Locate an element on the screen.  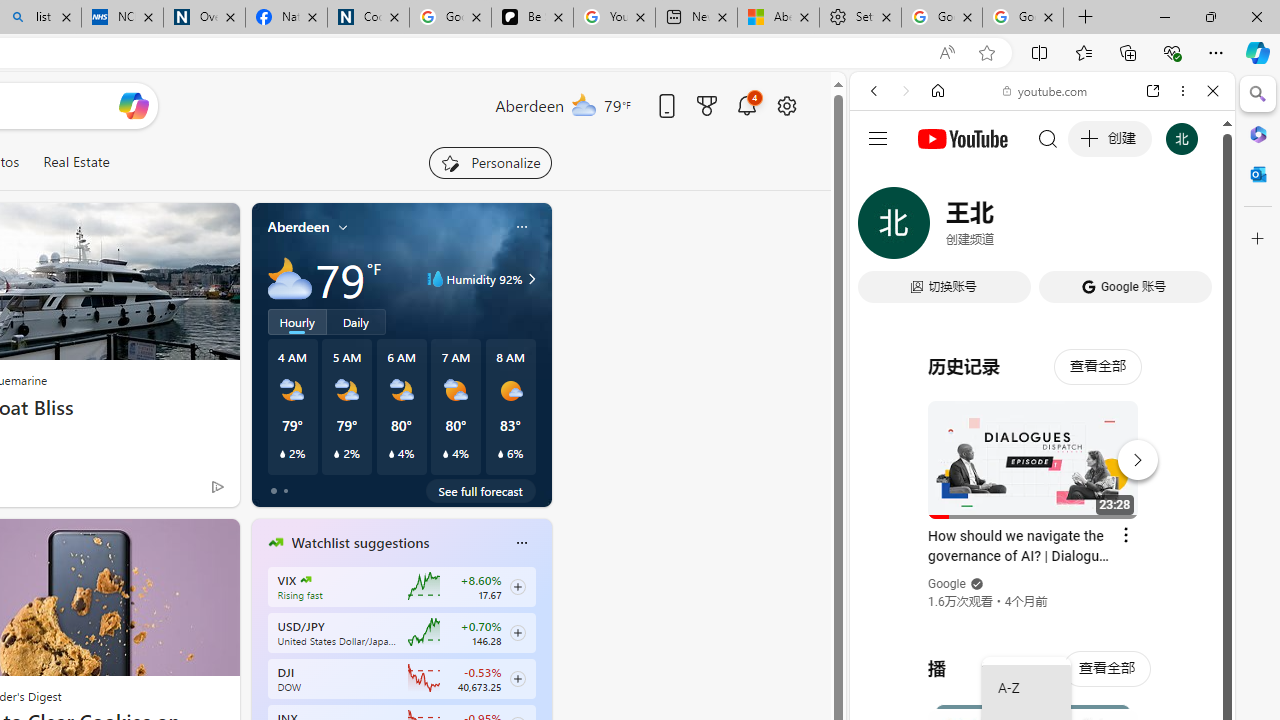
Class: b_serphb is located at coordinates (1190, 230).